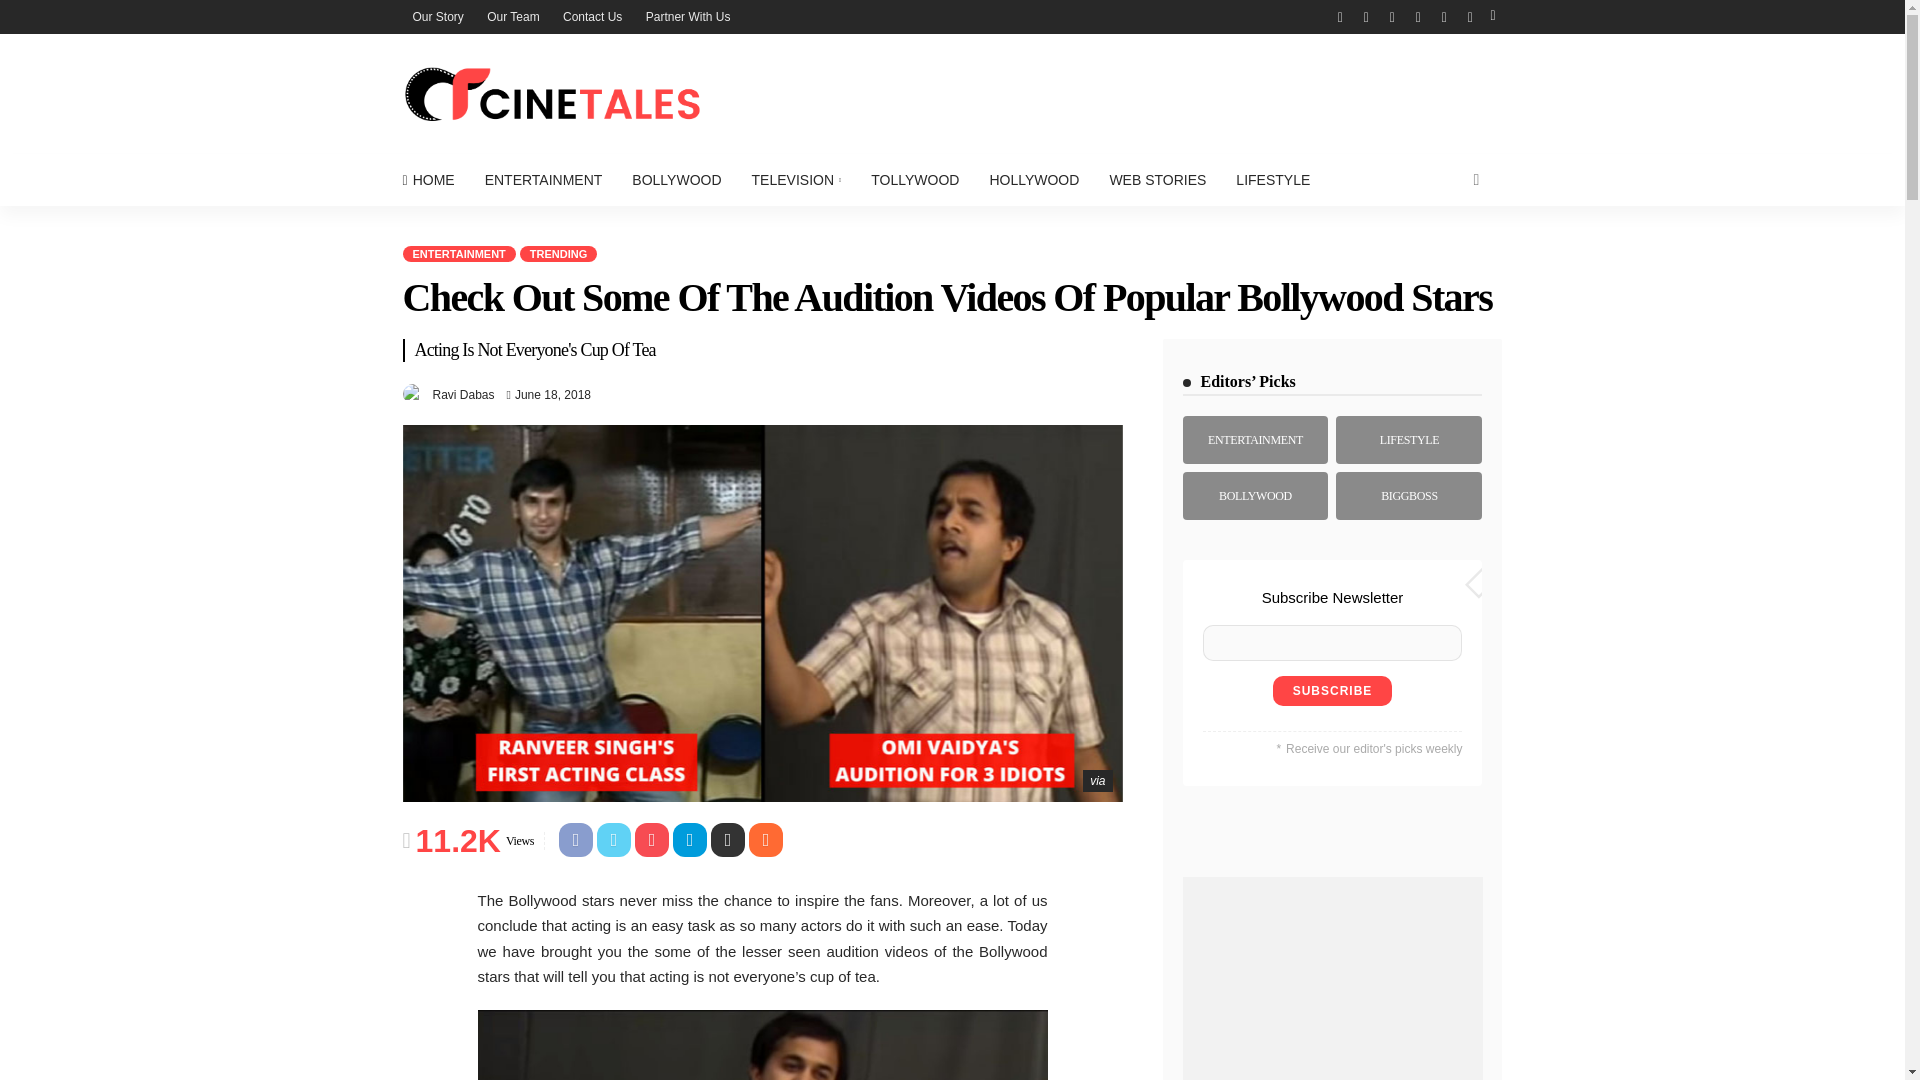 This screenshot has height=1080, width=1920. Describe the element at coordinates (436, 16) in the screenshot. I see `Our Story` at that location.